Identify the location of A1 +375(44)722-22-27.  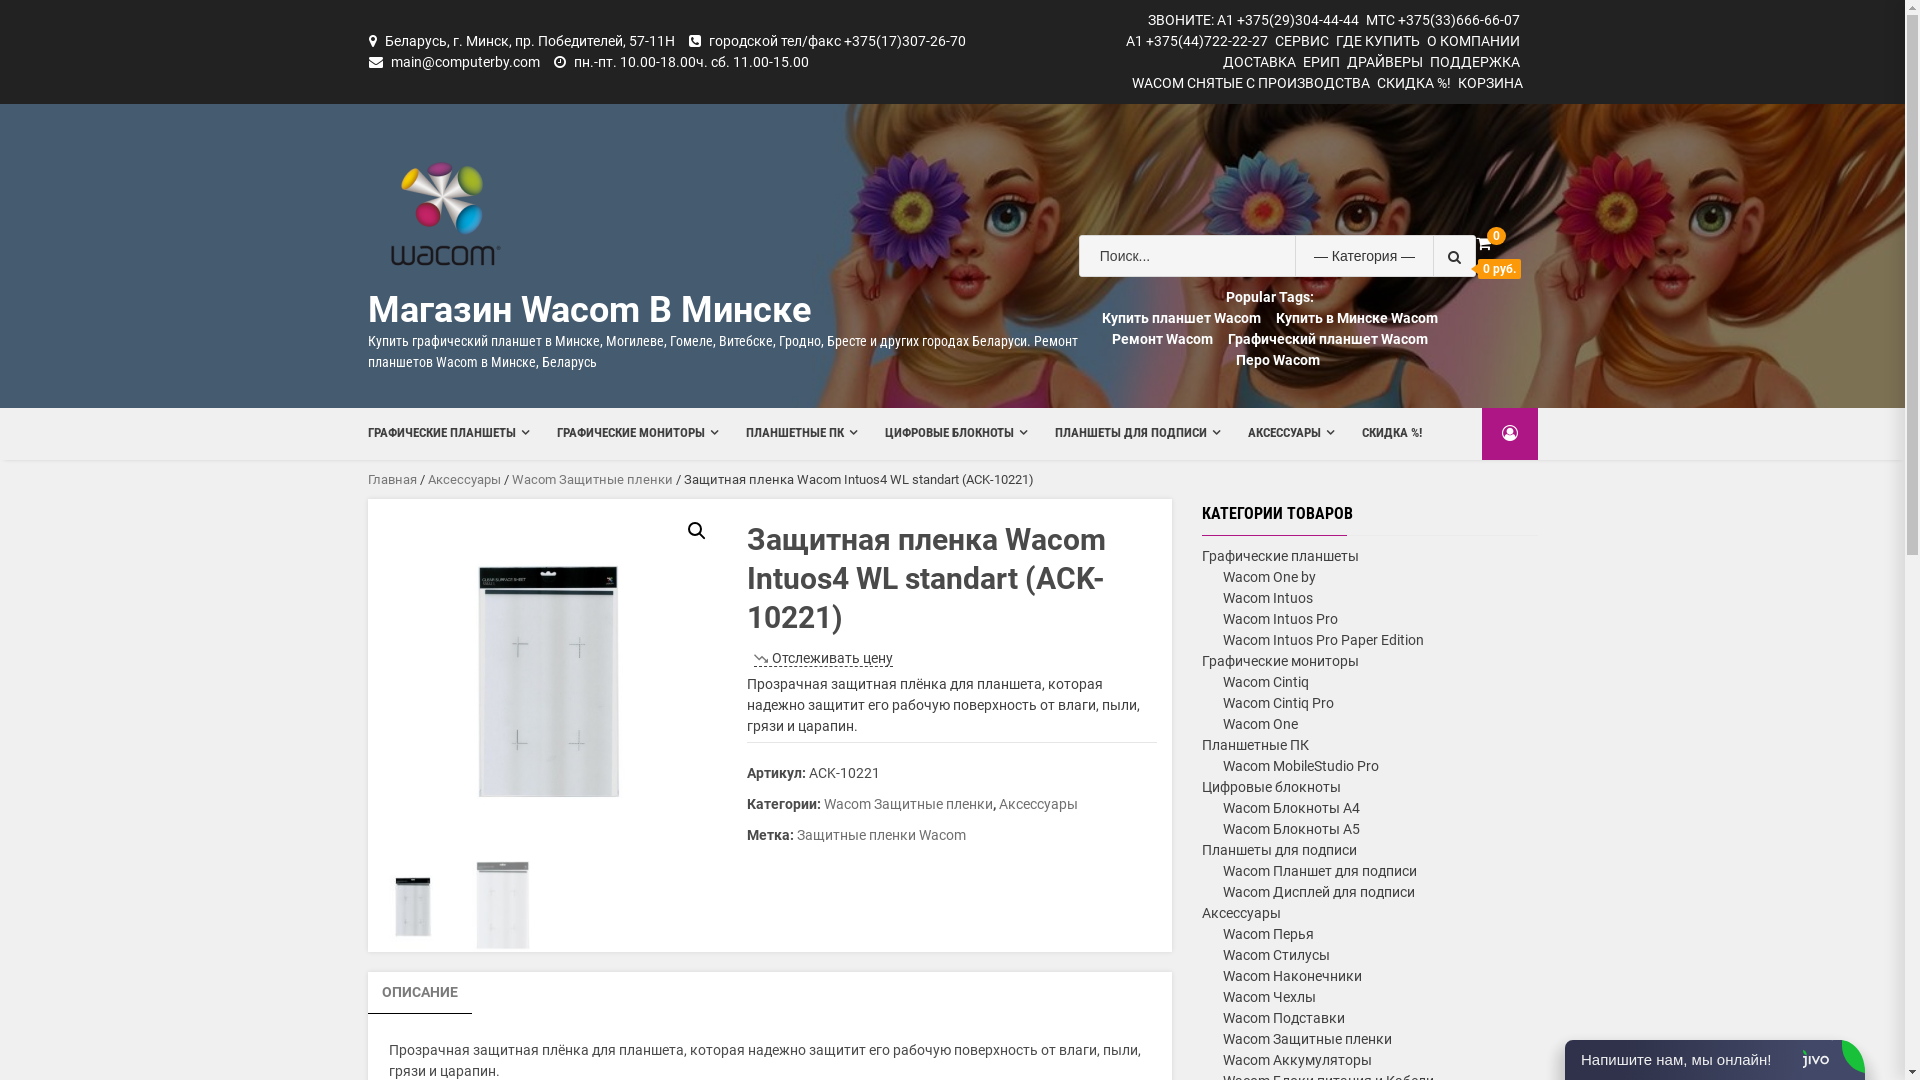
(1197, 41).